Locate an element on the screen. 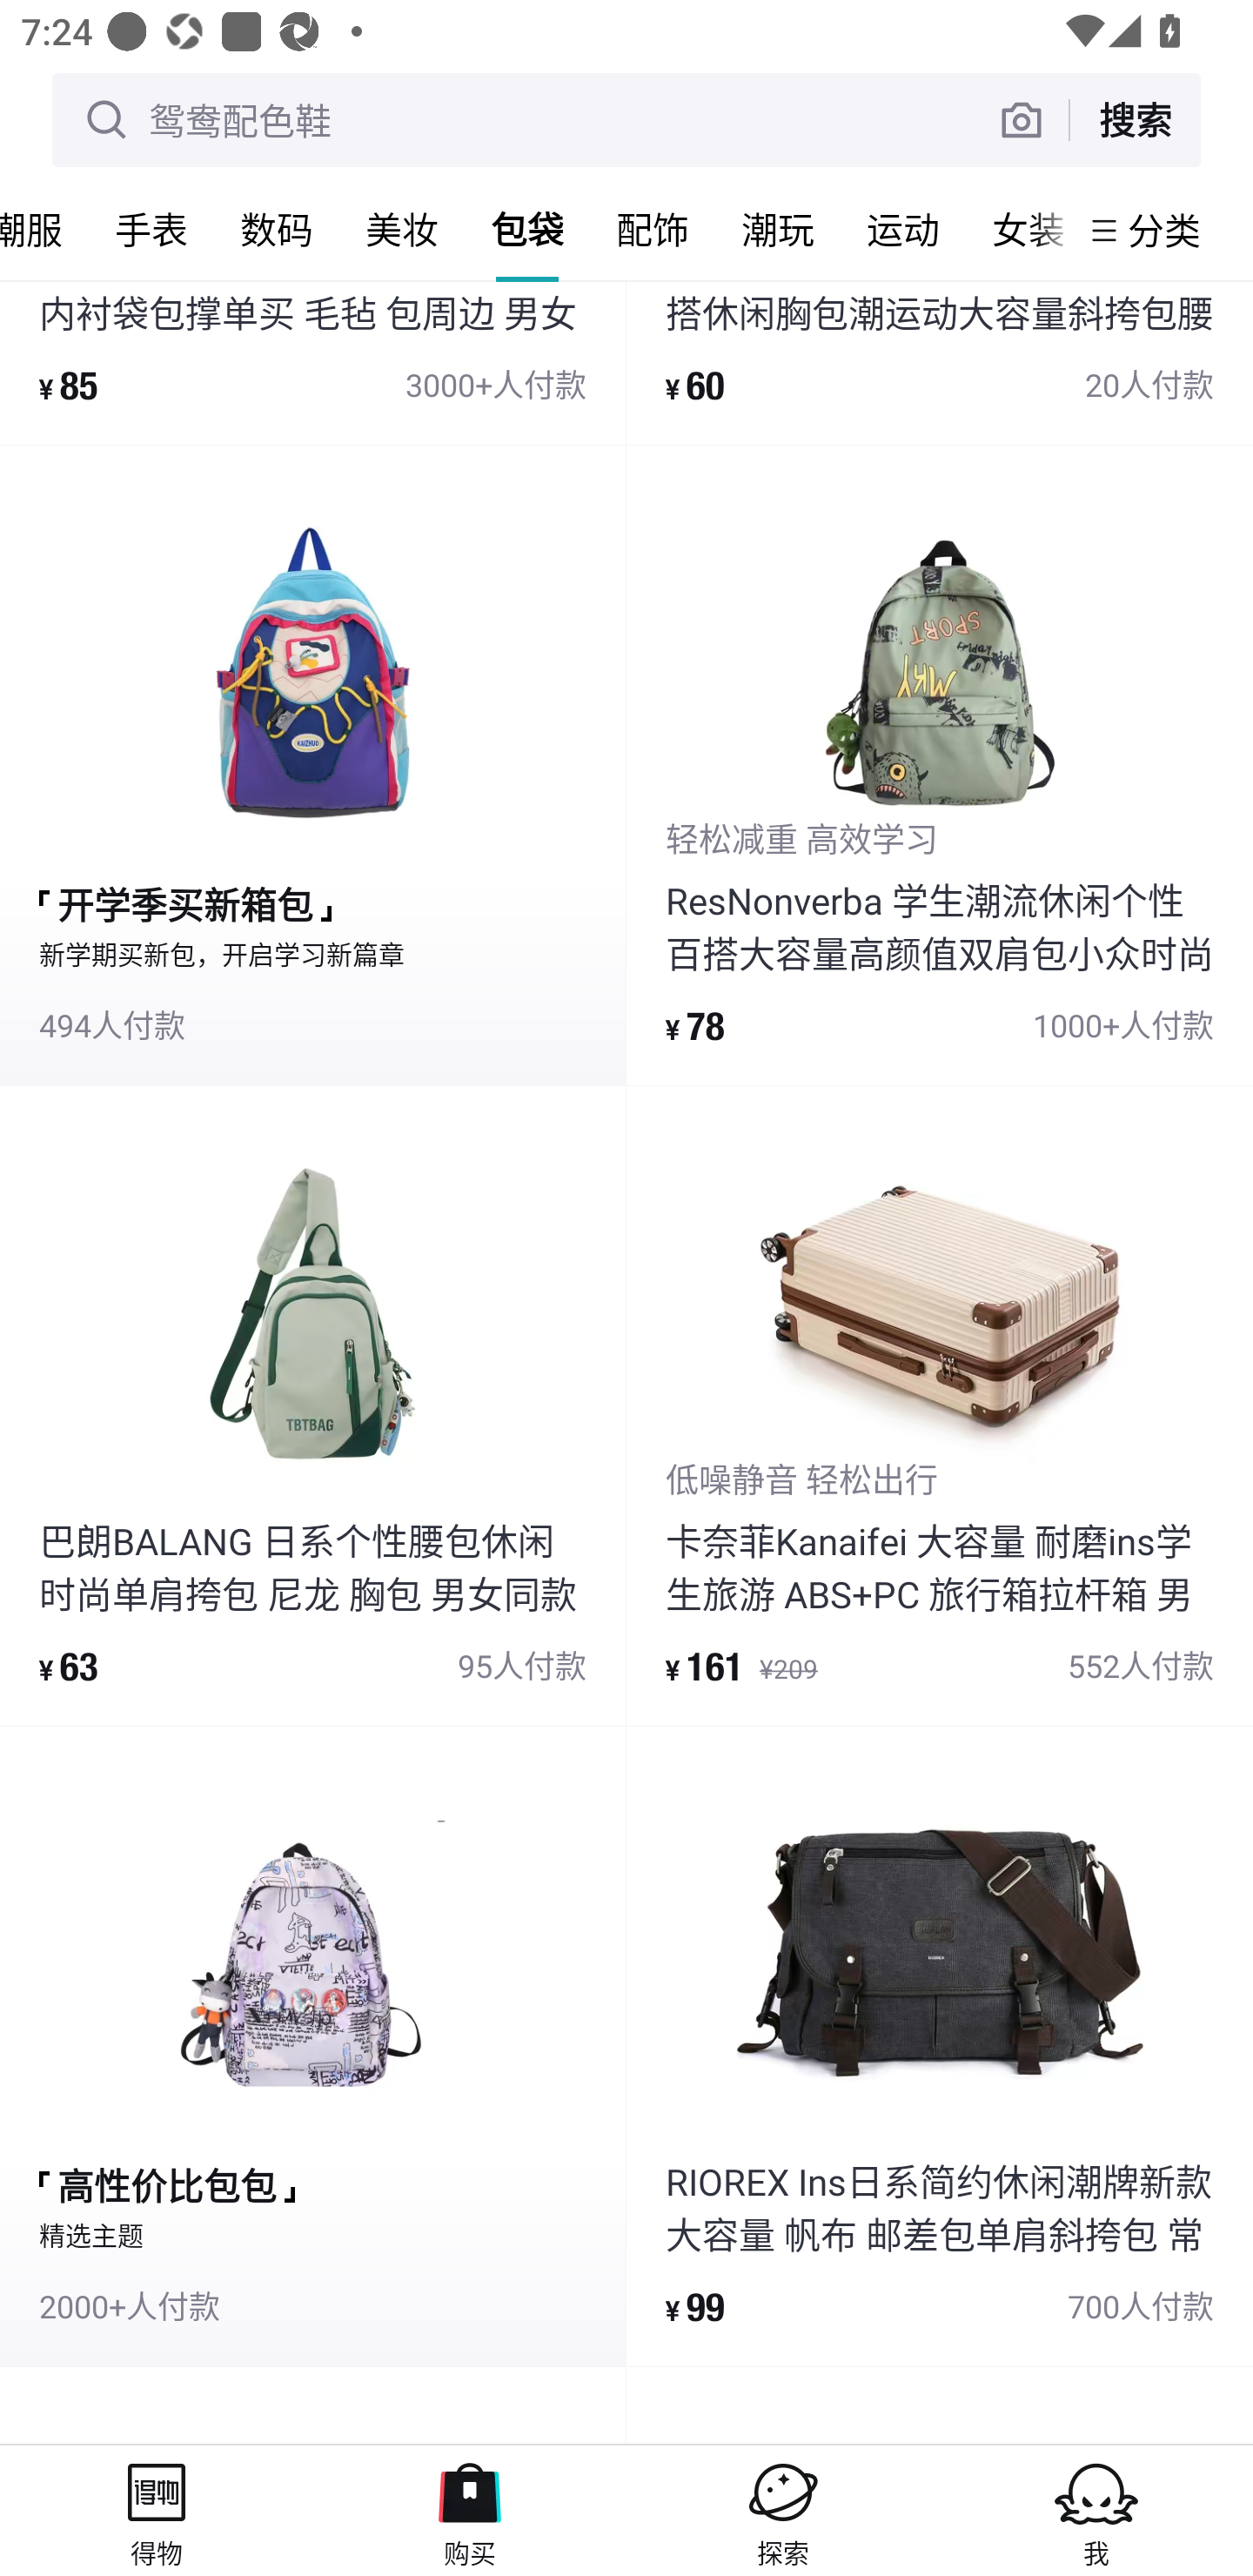  数码 is located at coordinates (277, 229).